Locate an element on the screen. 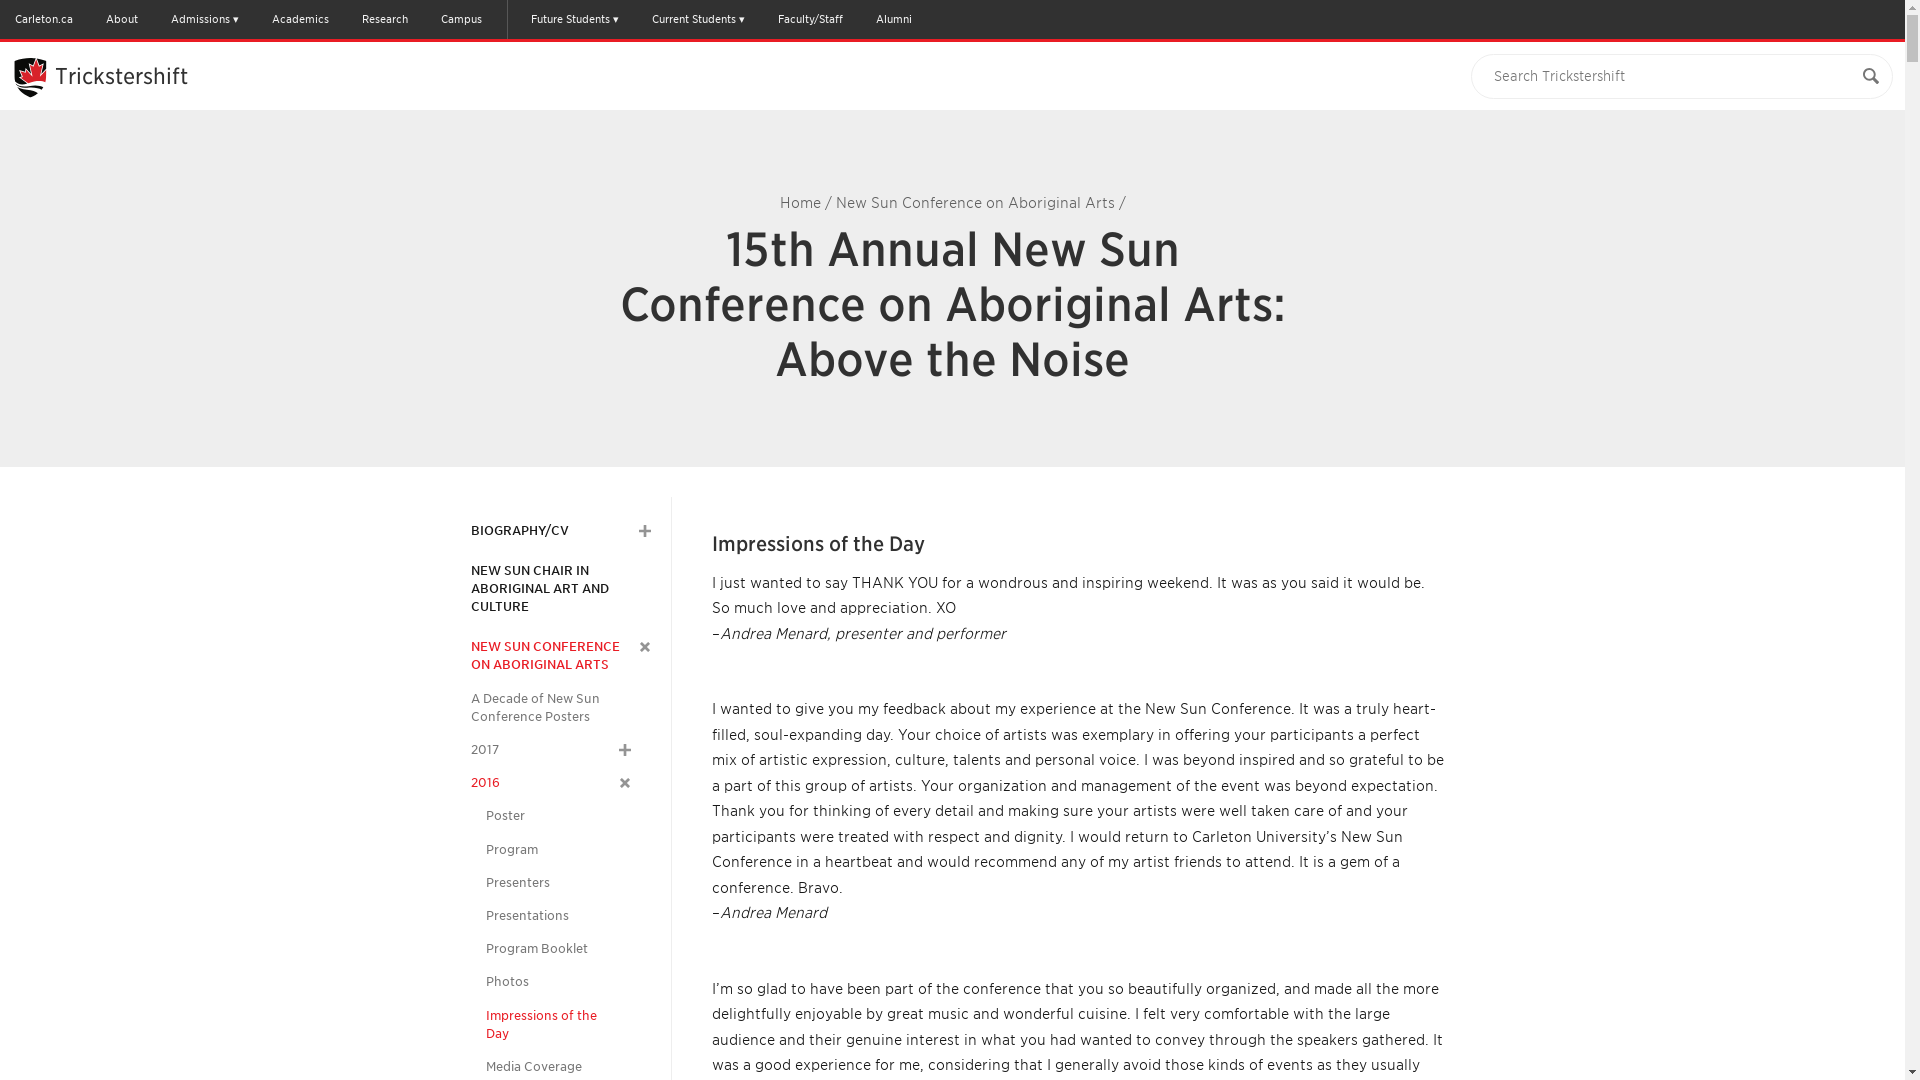 The image size is (1920, 1080). Current Students is located at coordinates (698, 19).